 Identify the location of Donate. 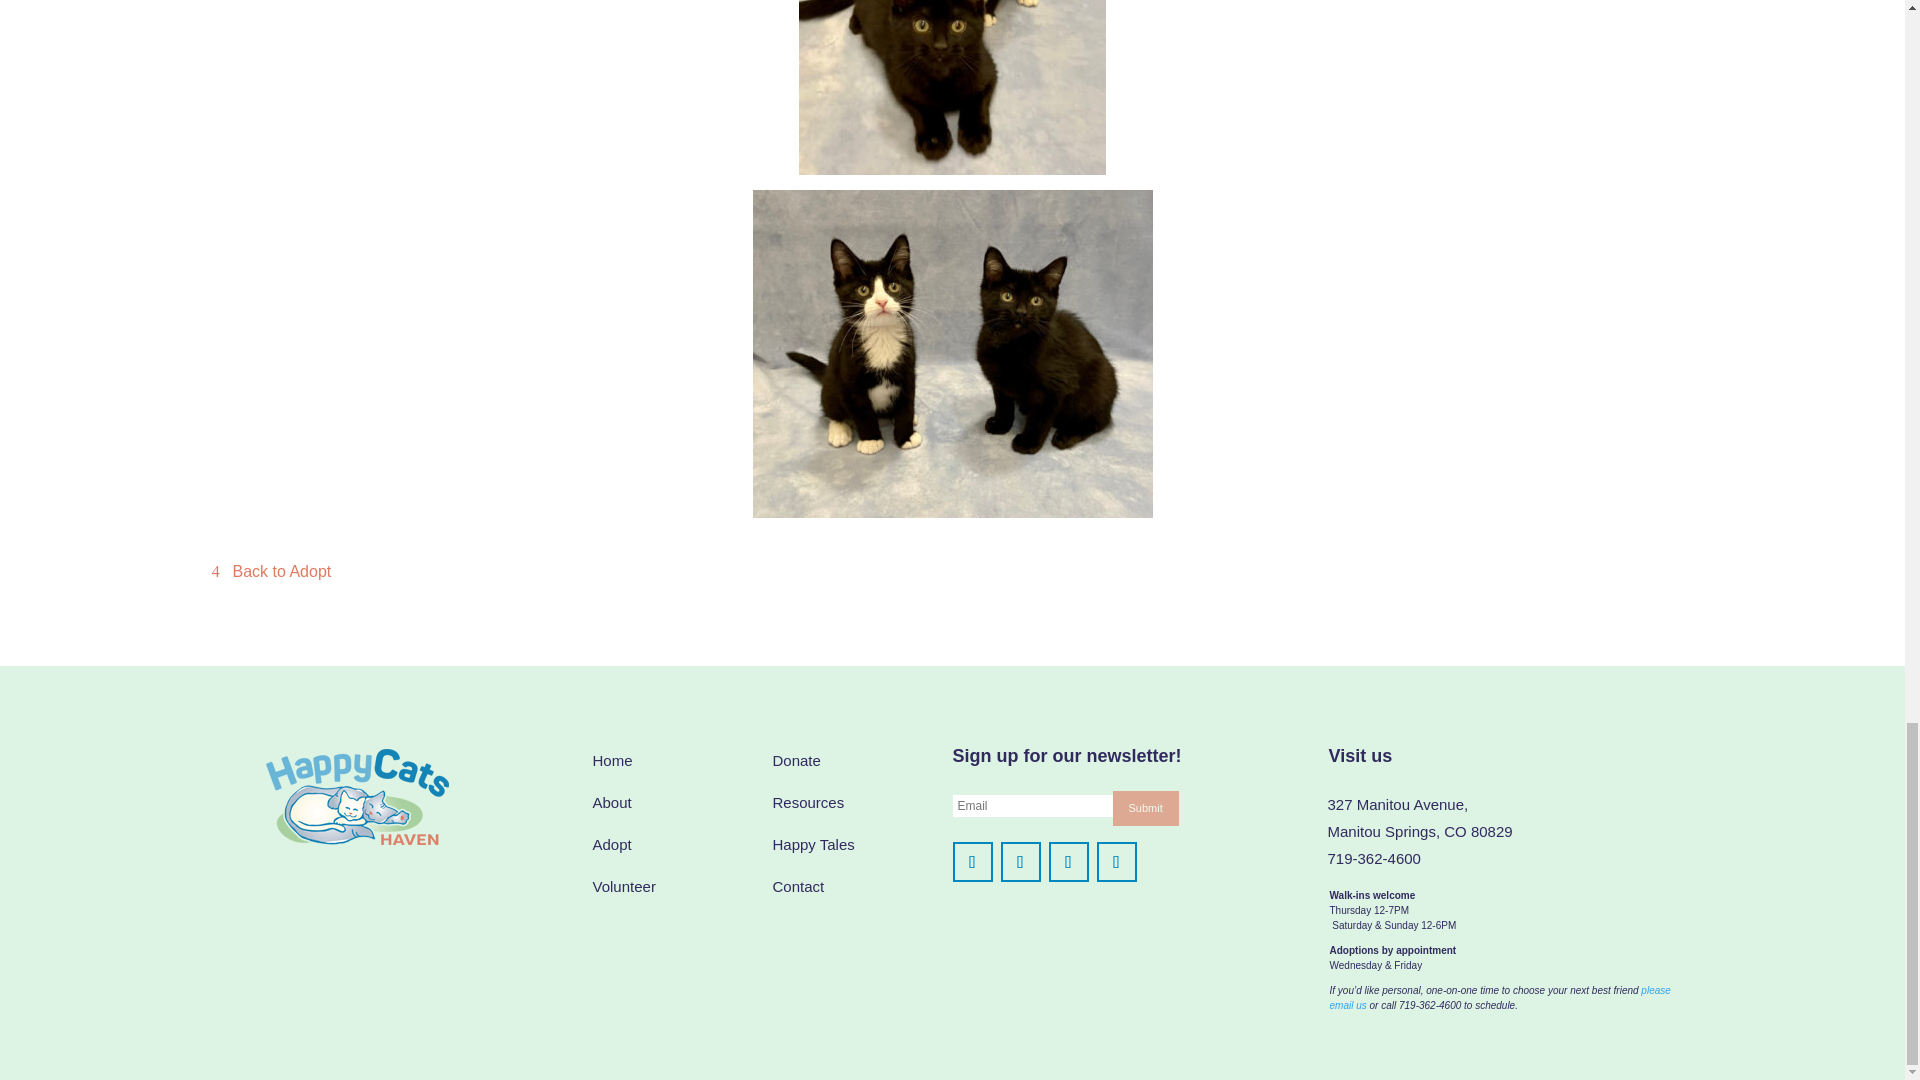
(795, 760).